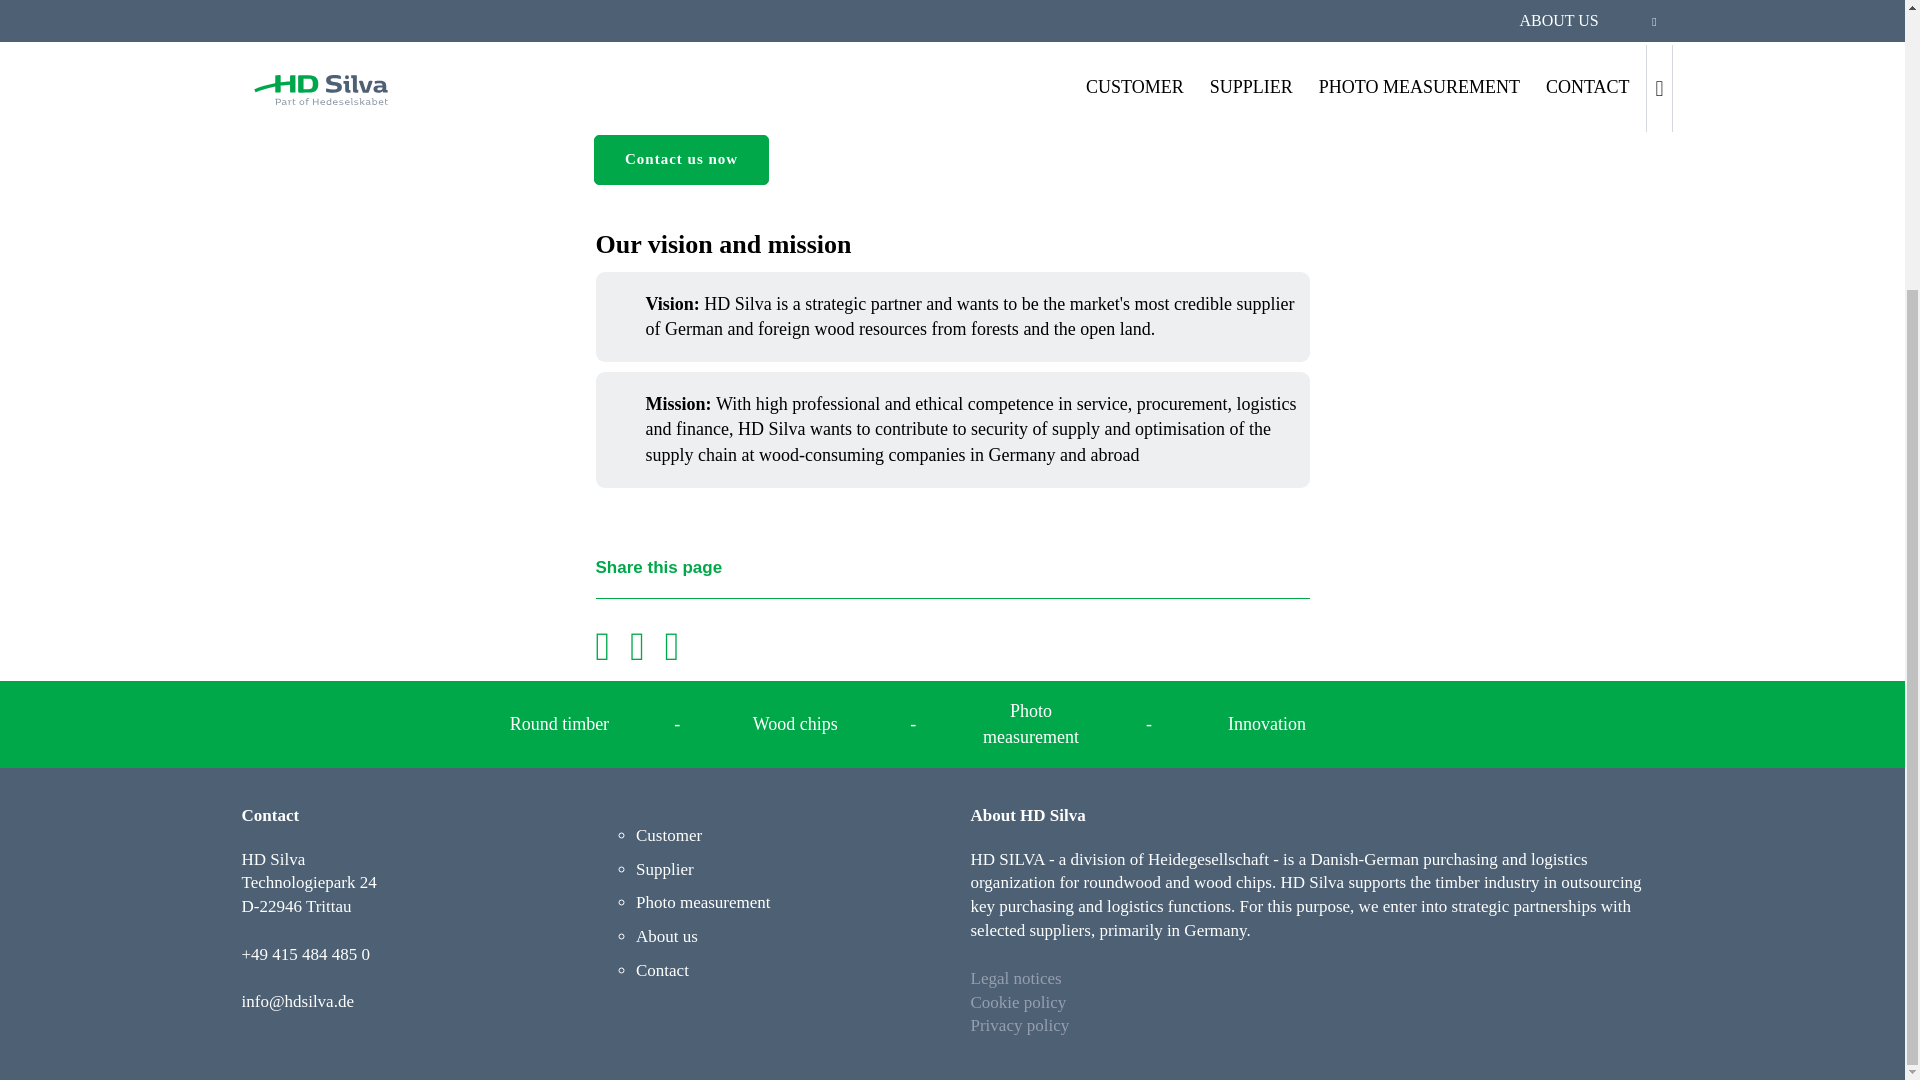 The width and height of the screenshot is (1920, 1080). Describe the element at coordinates (664, 869) in the screenshot. I see `Supplier` at that location.